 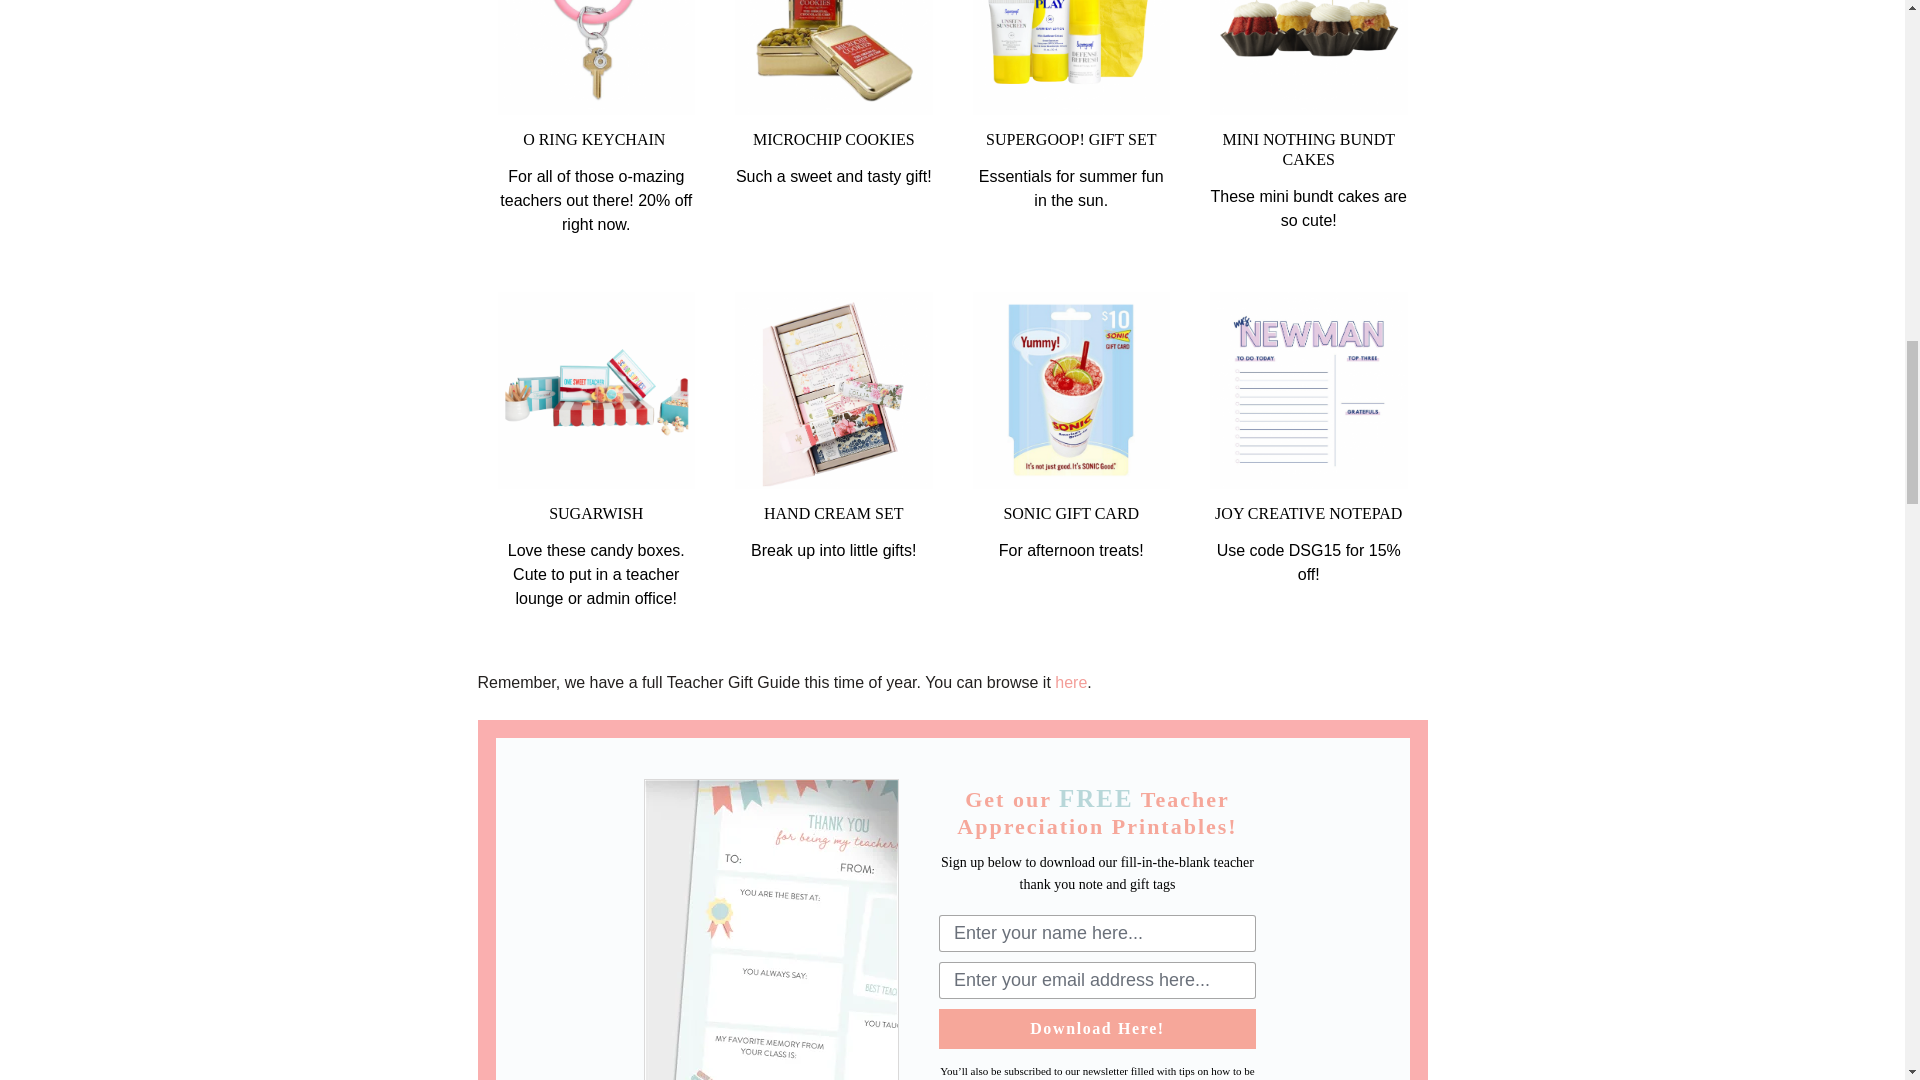 What do you see at coordinates (1096, 1028) in the screenshot?
I see `Download Here!` at bounding box center [1096, 1028].